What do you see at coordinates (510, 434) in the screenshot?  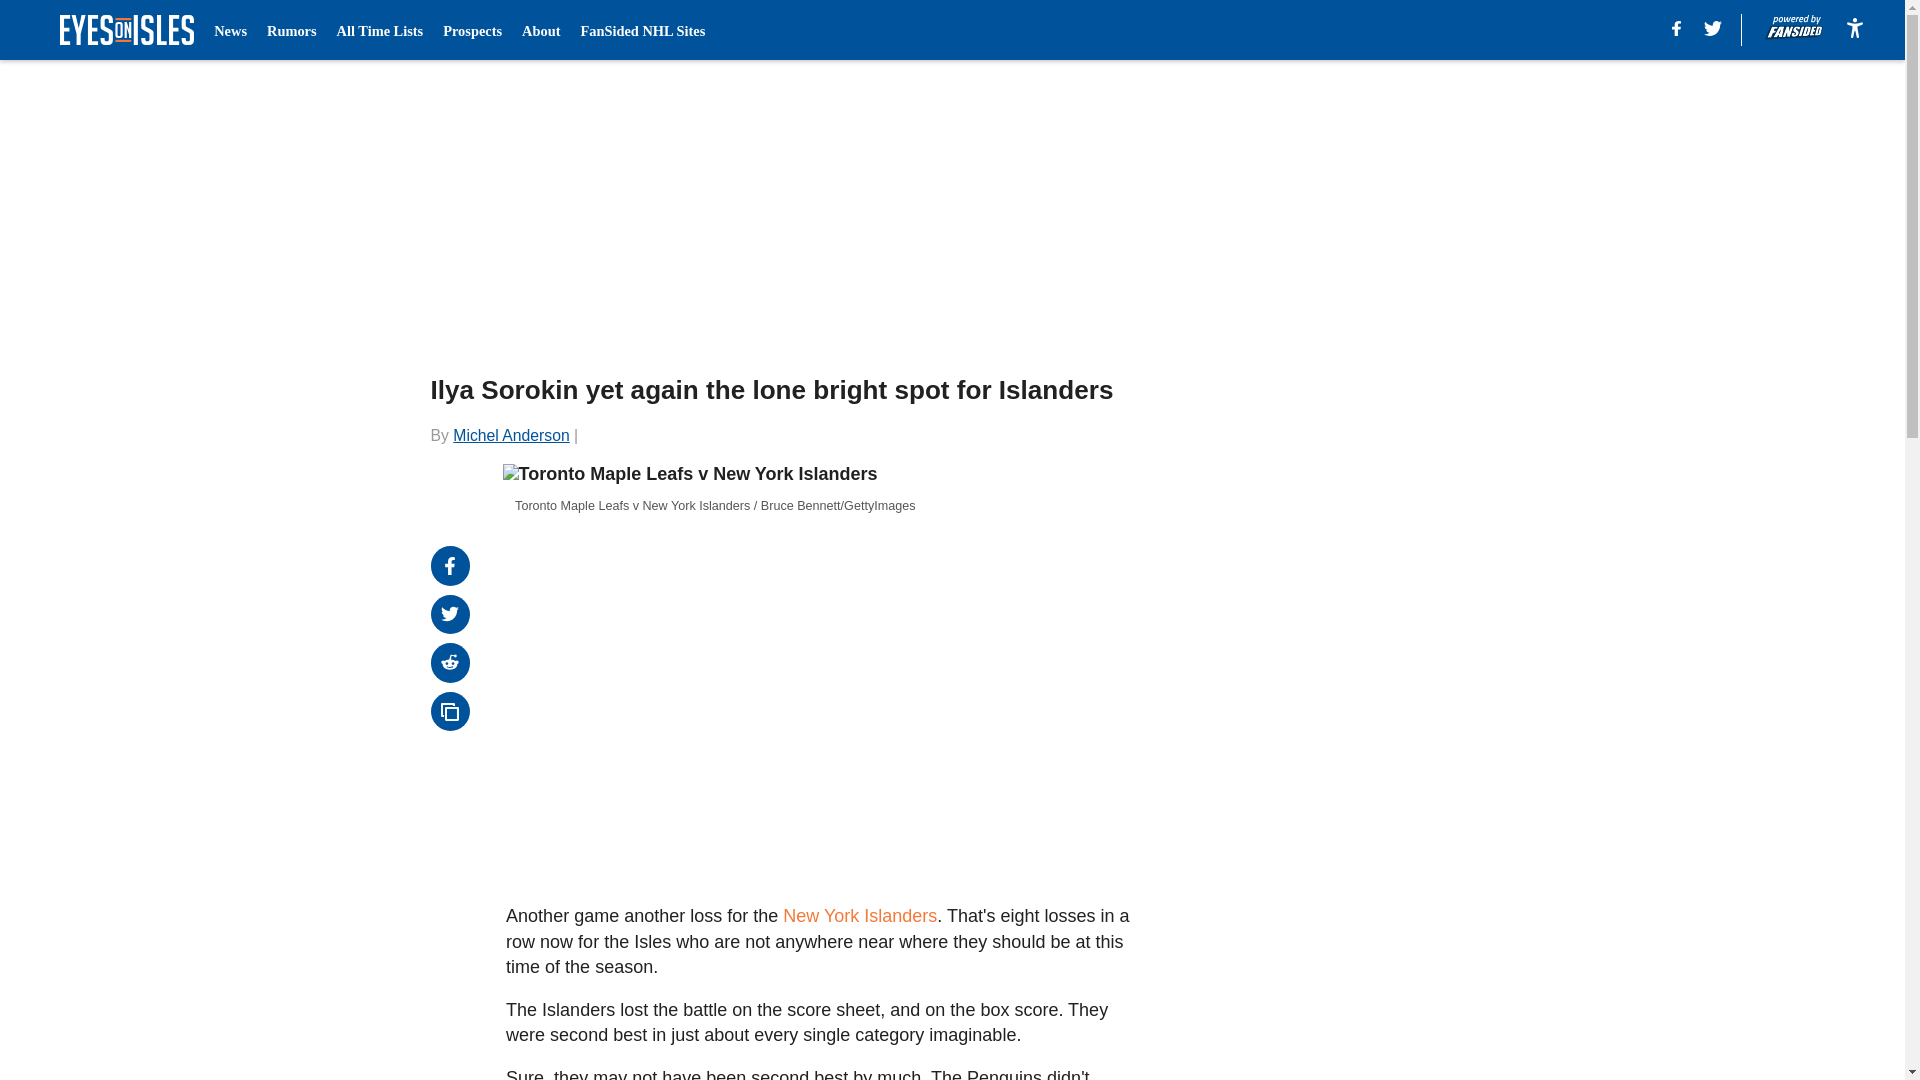 I see `Michel Anderson` at bounding box center [510, 434].